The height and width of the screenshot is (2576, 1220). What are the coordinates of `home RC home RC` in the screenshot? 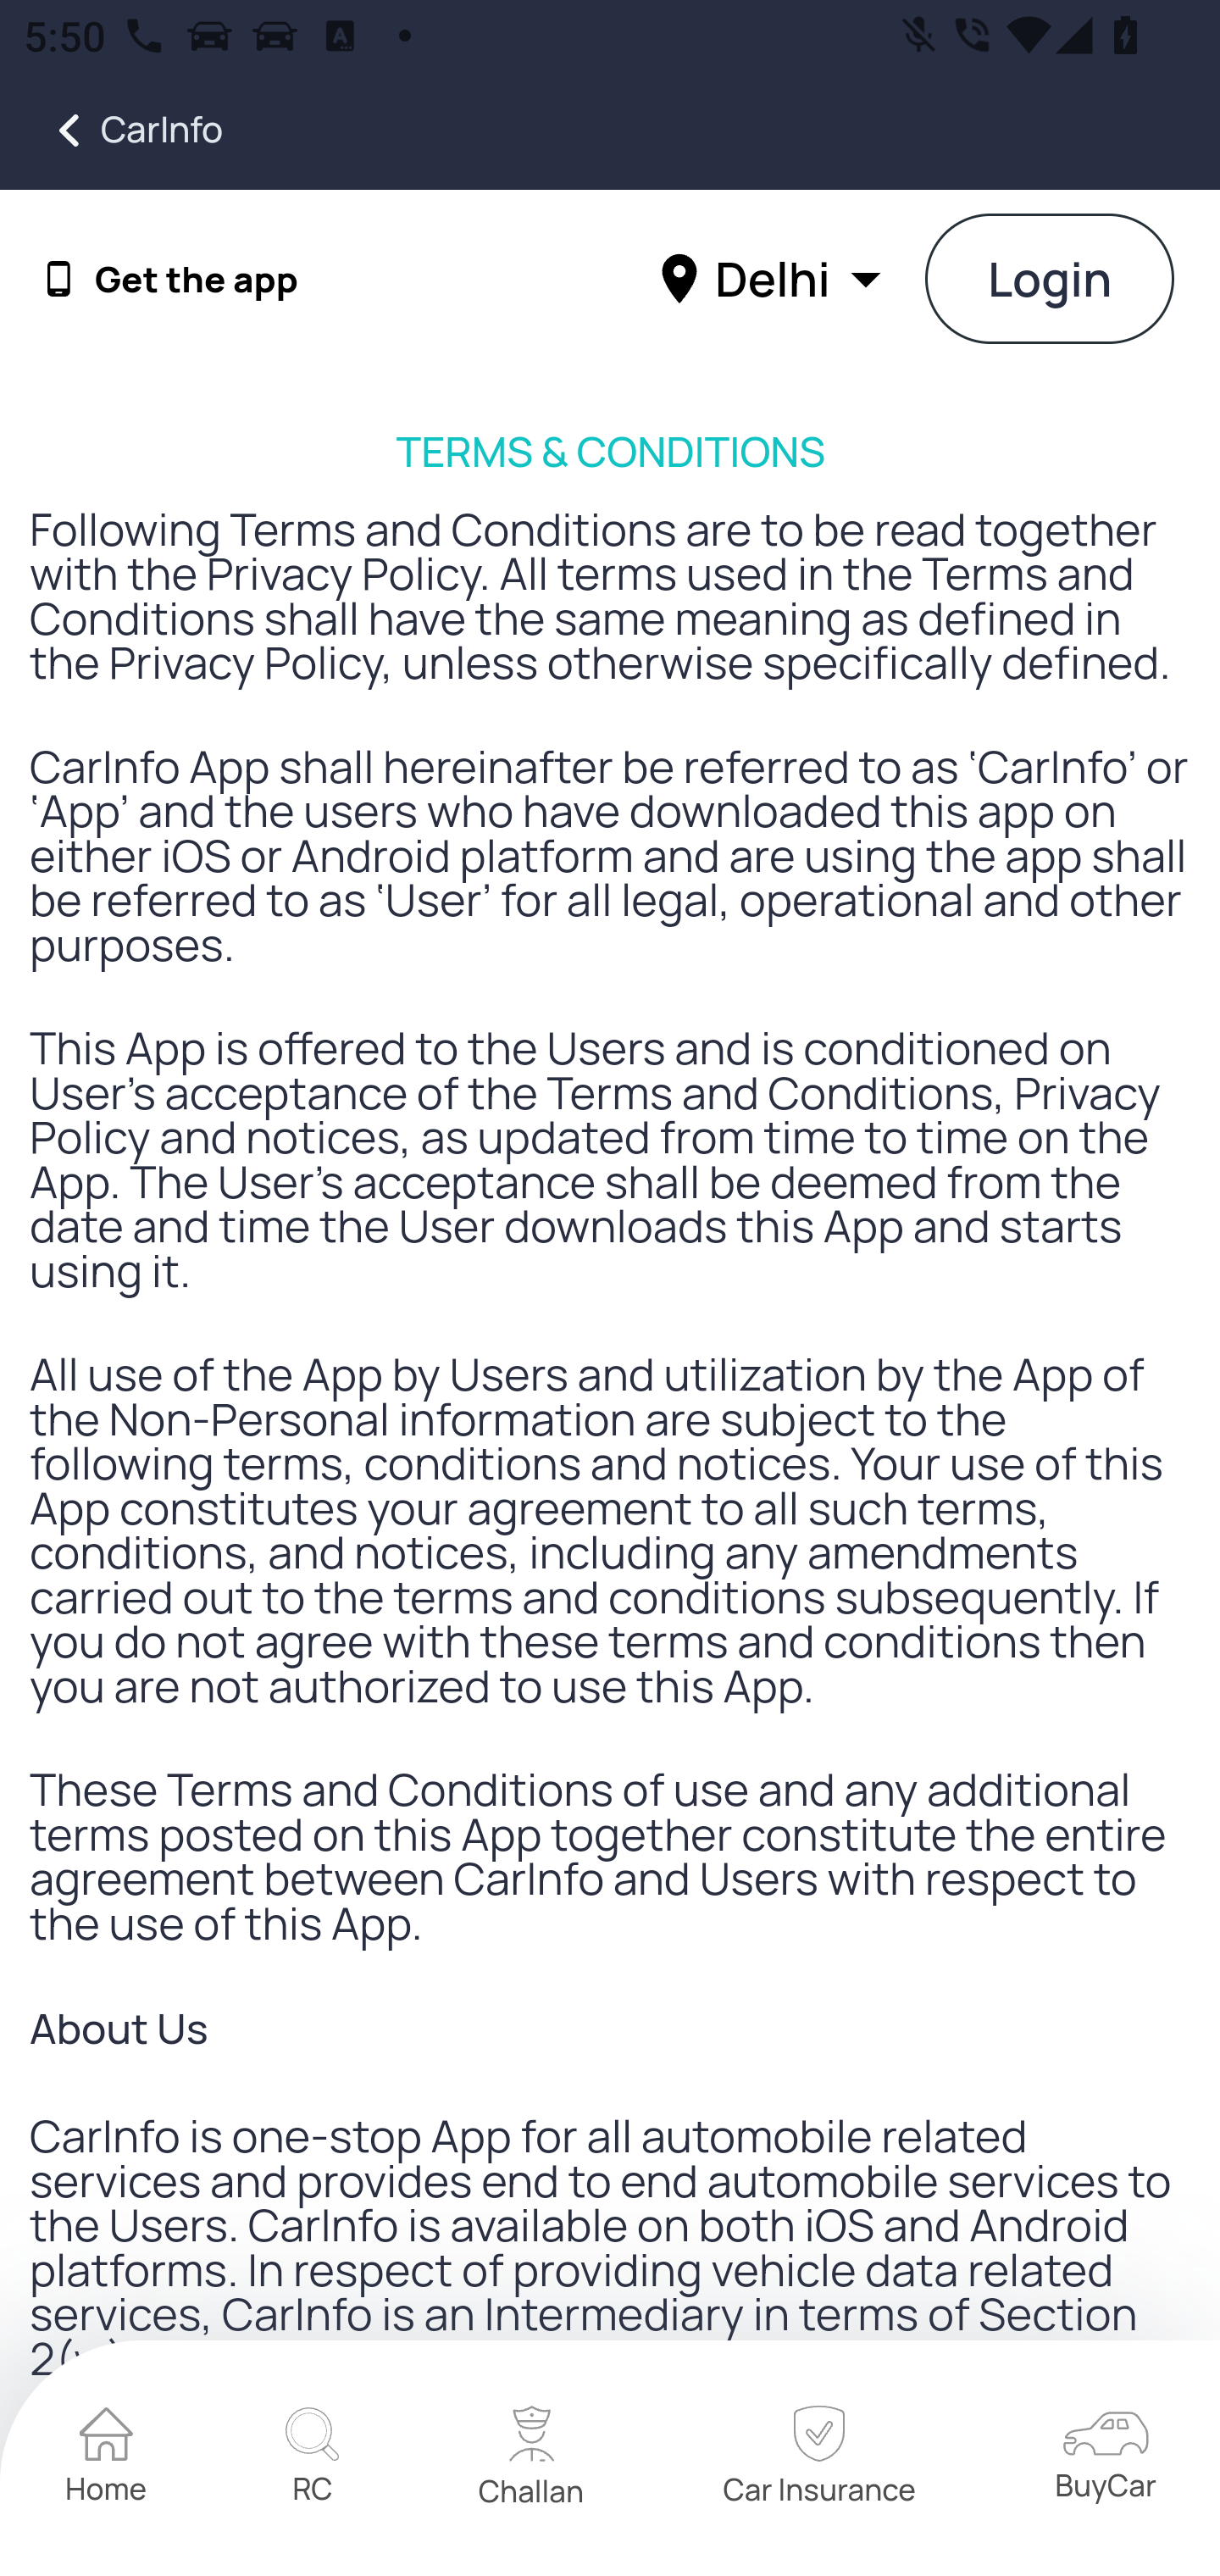 It's located at (312, 2459).